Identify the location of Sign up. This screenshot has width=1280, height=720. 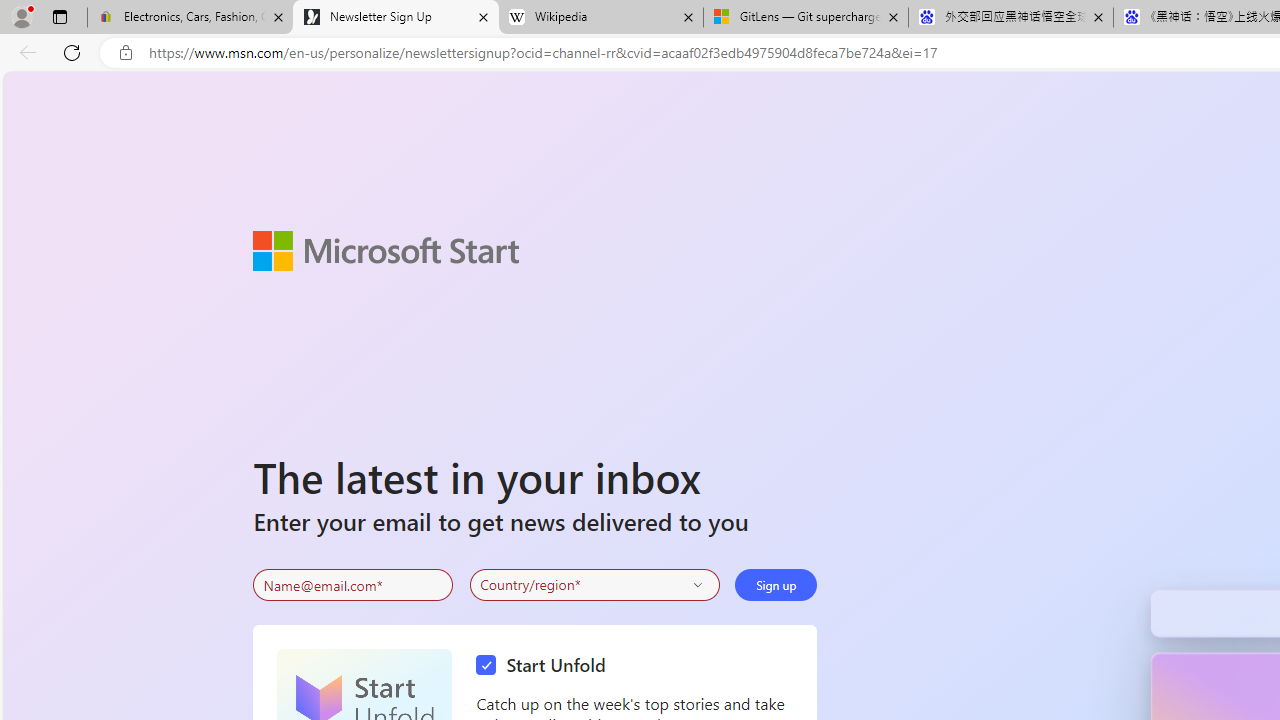
(776, 584).